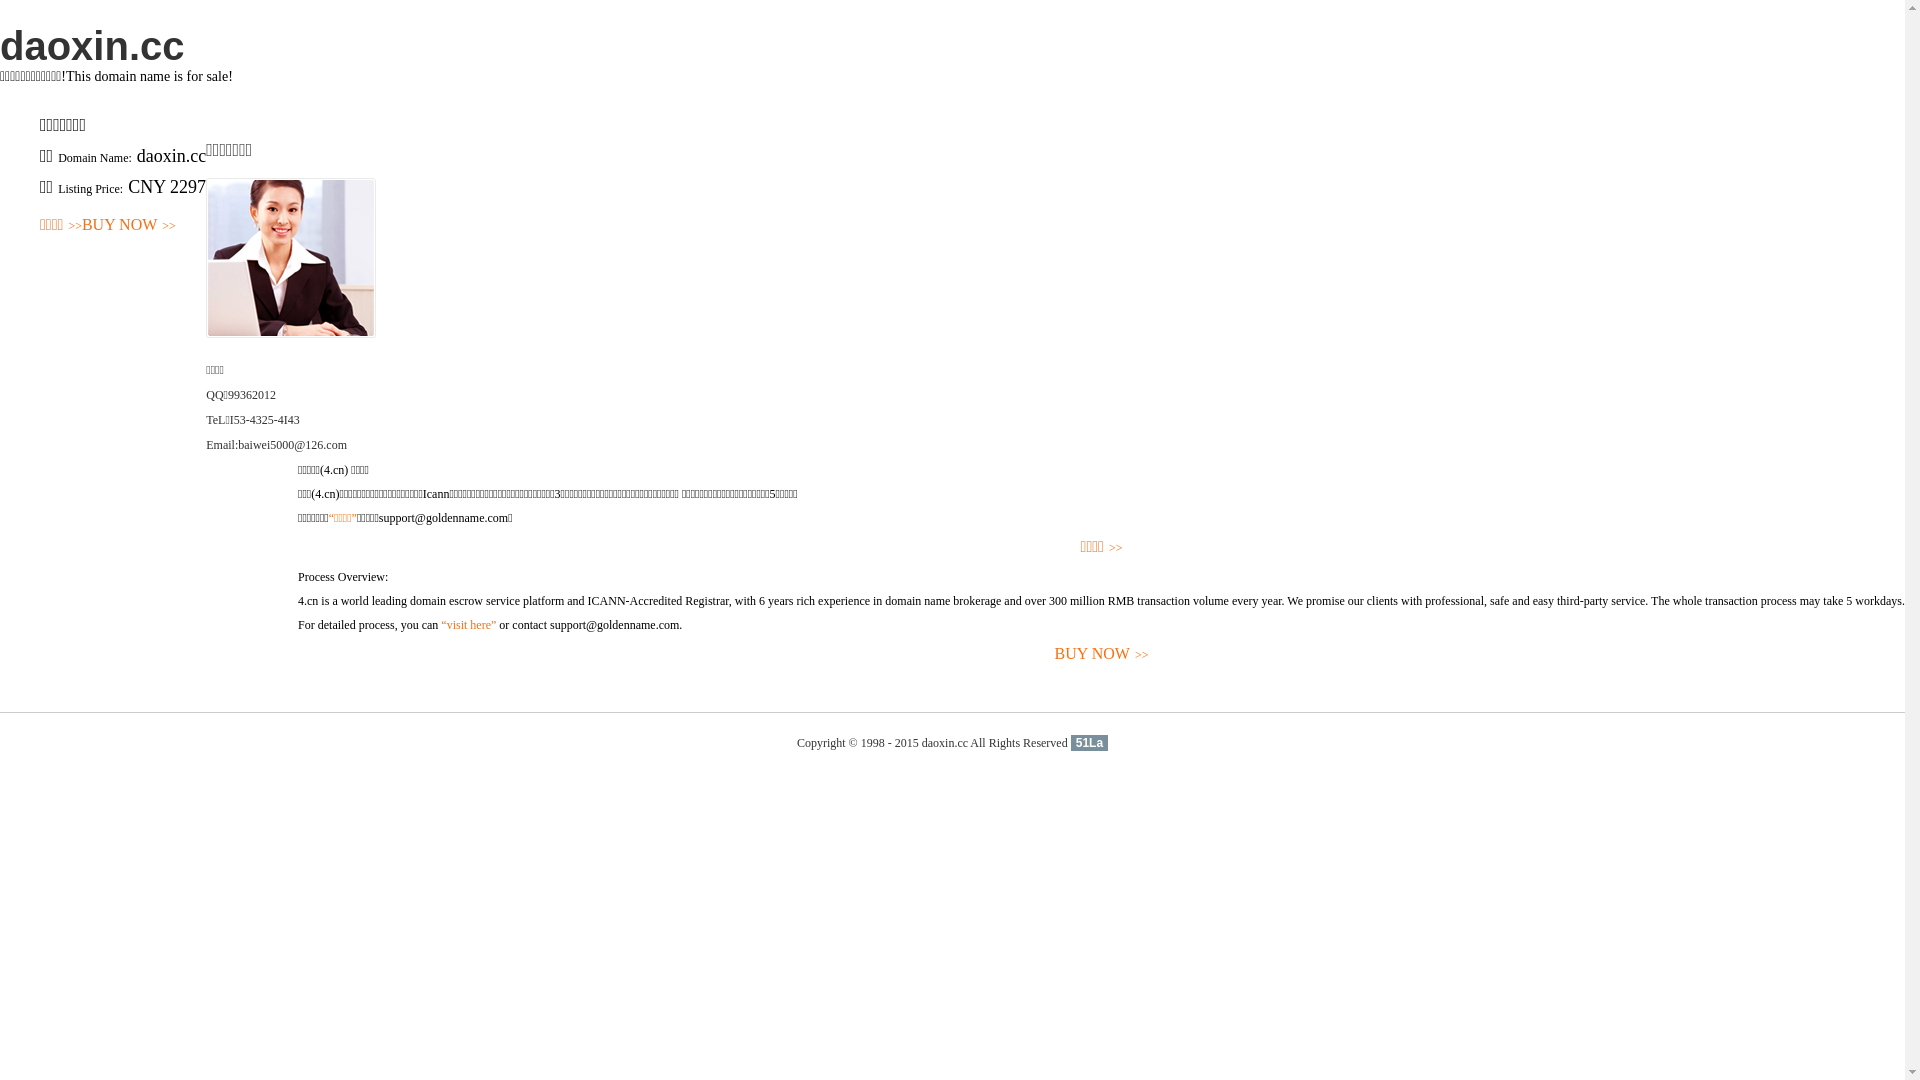  Describe the element at coordinates (1090, 743) in the screenshot. I see `51La` at that location.